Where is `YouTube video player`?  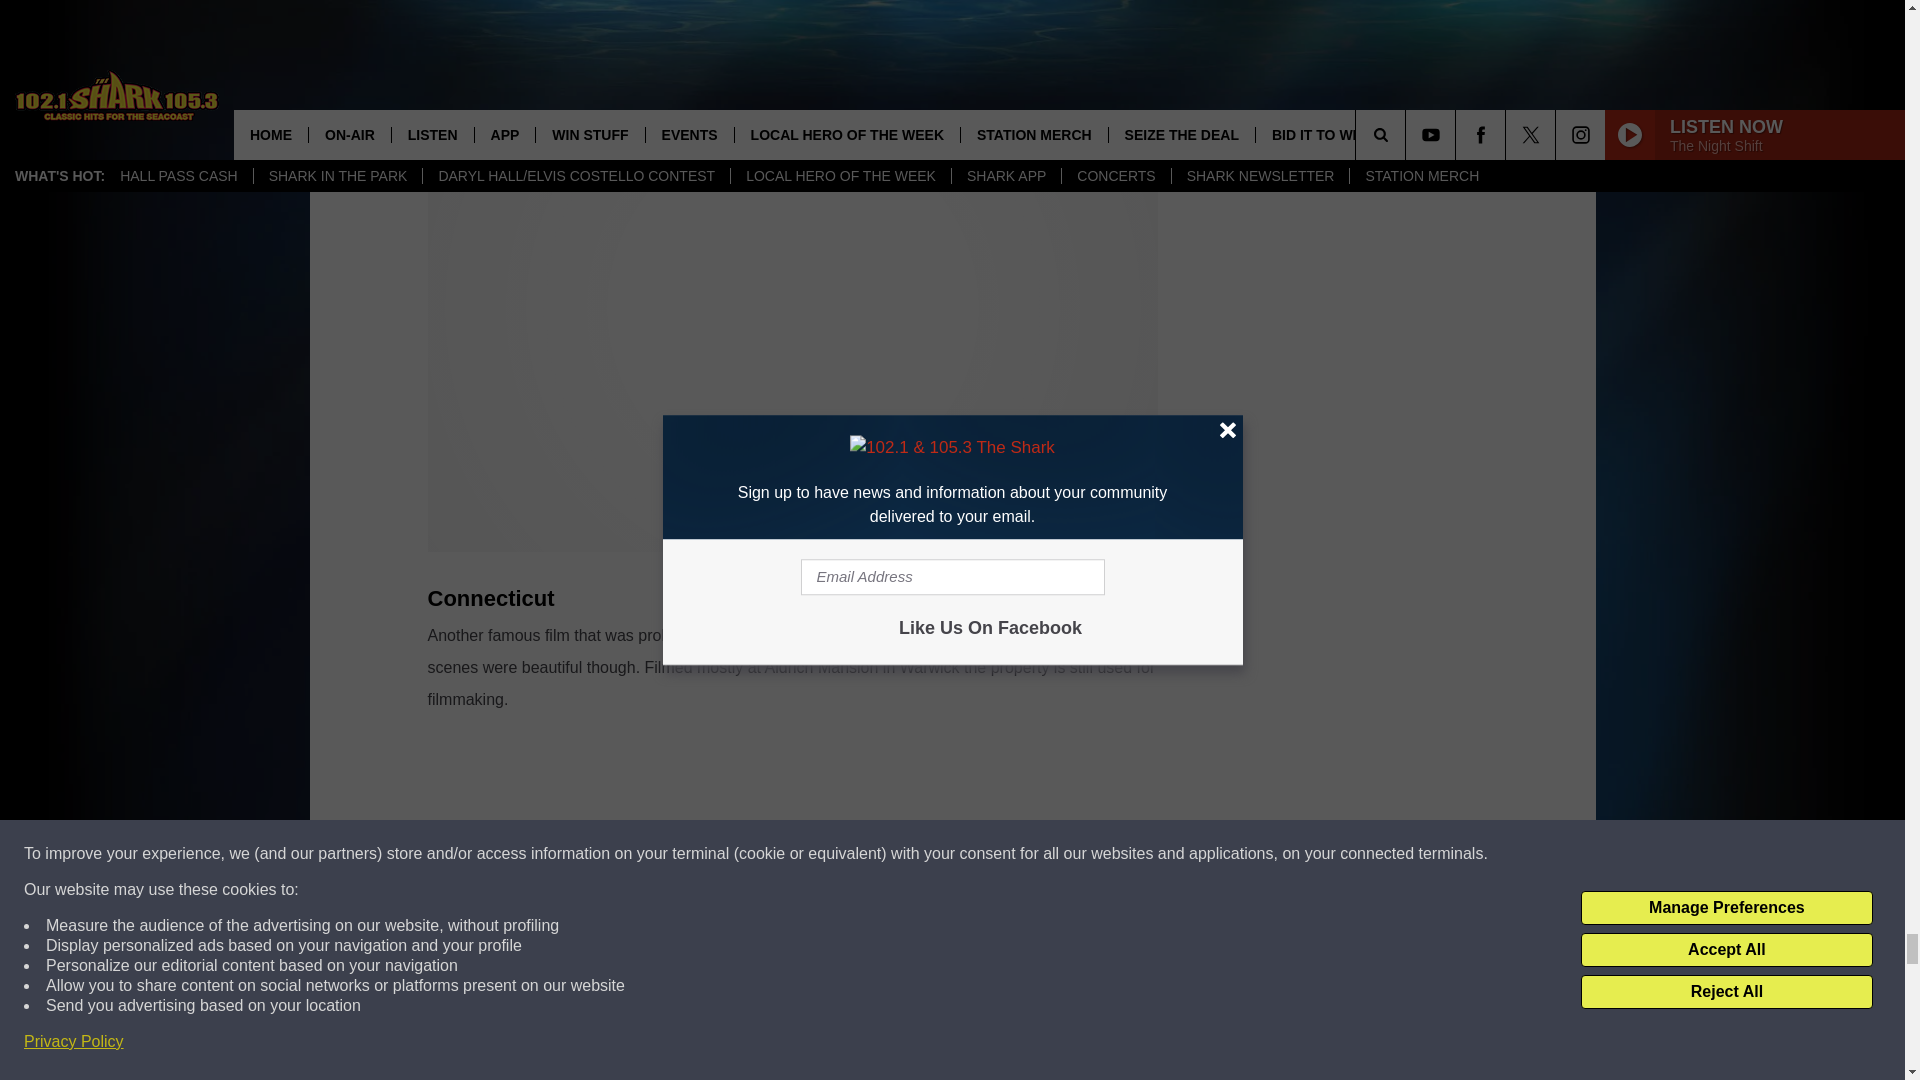
YouTube video player is located at coordinates (792, 889).